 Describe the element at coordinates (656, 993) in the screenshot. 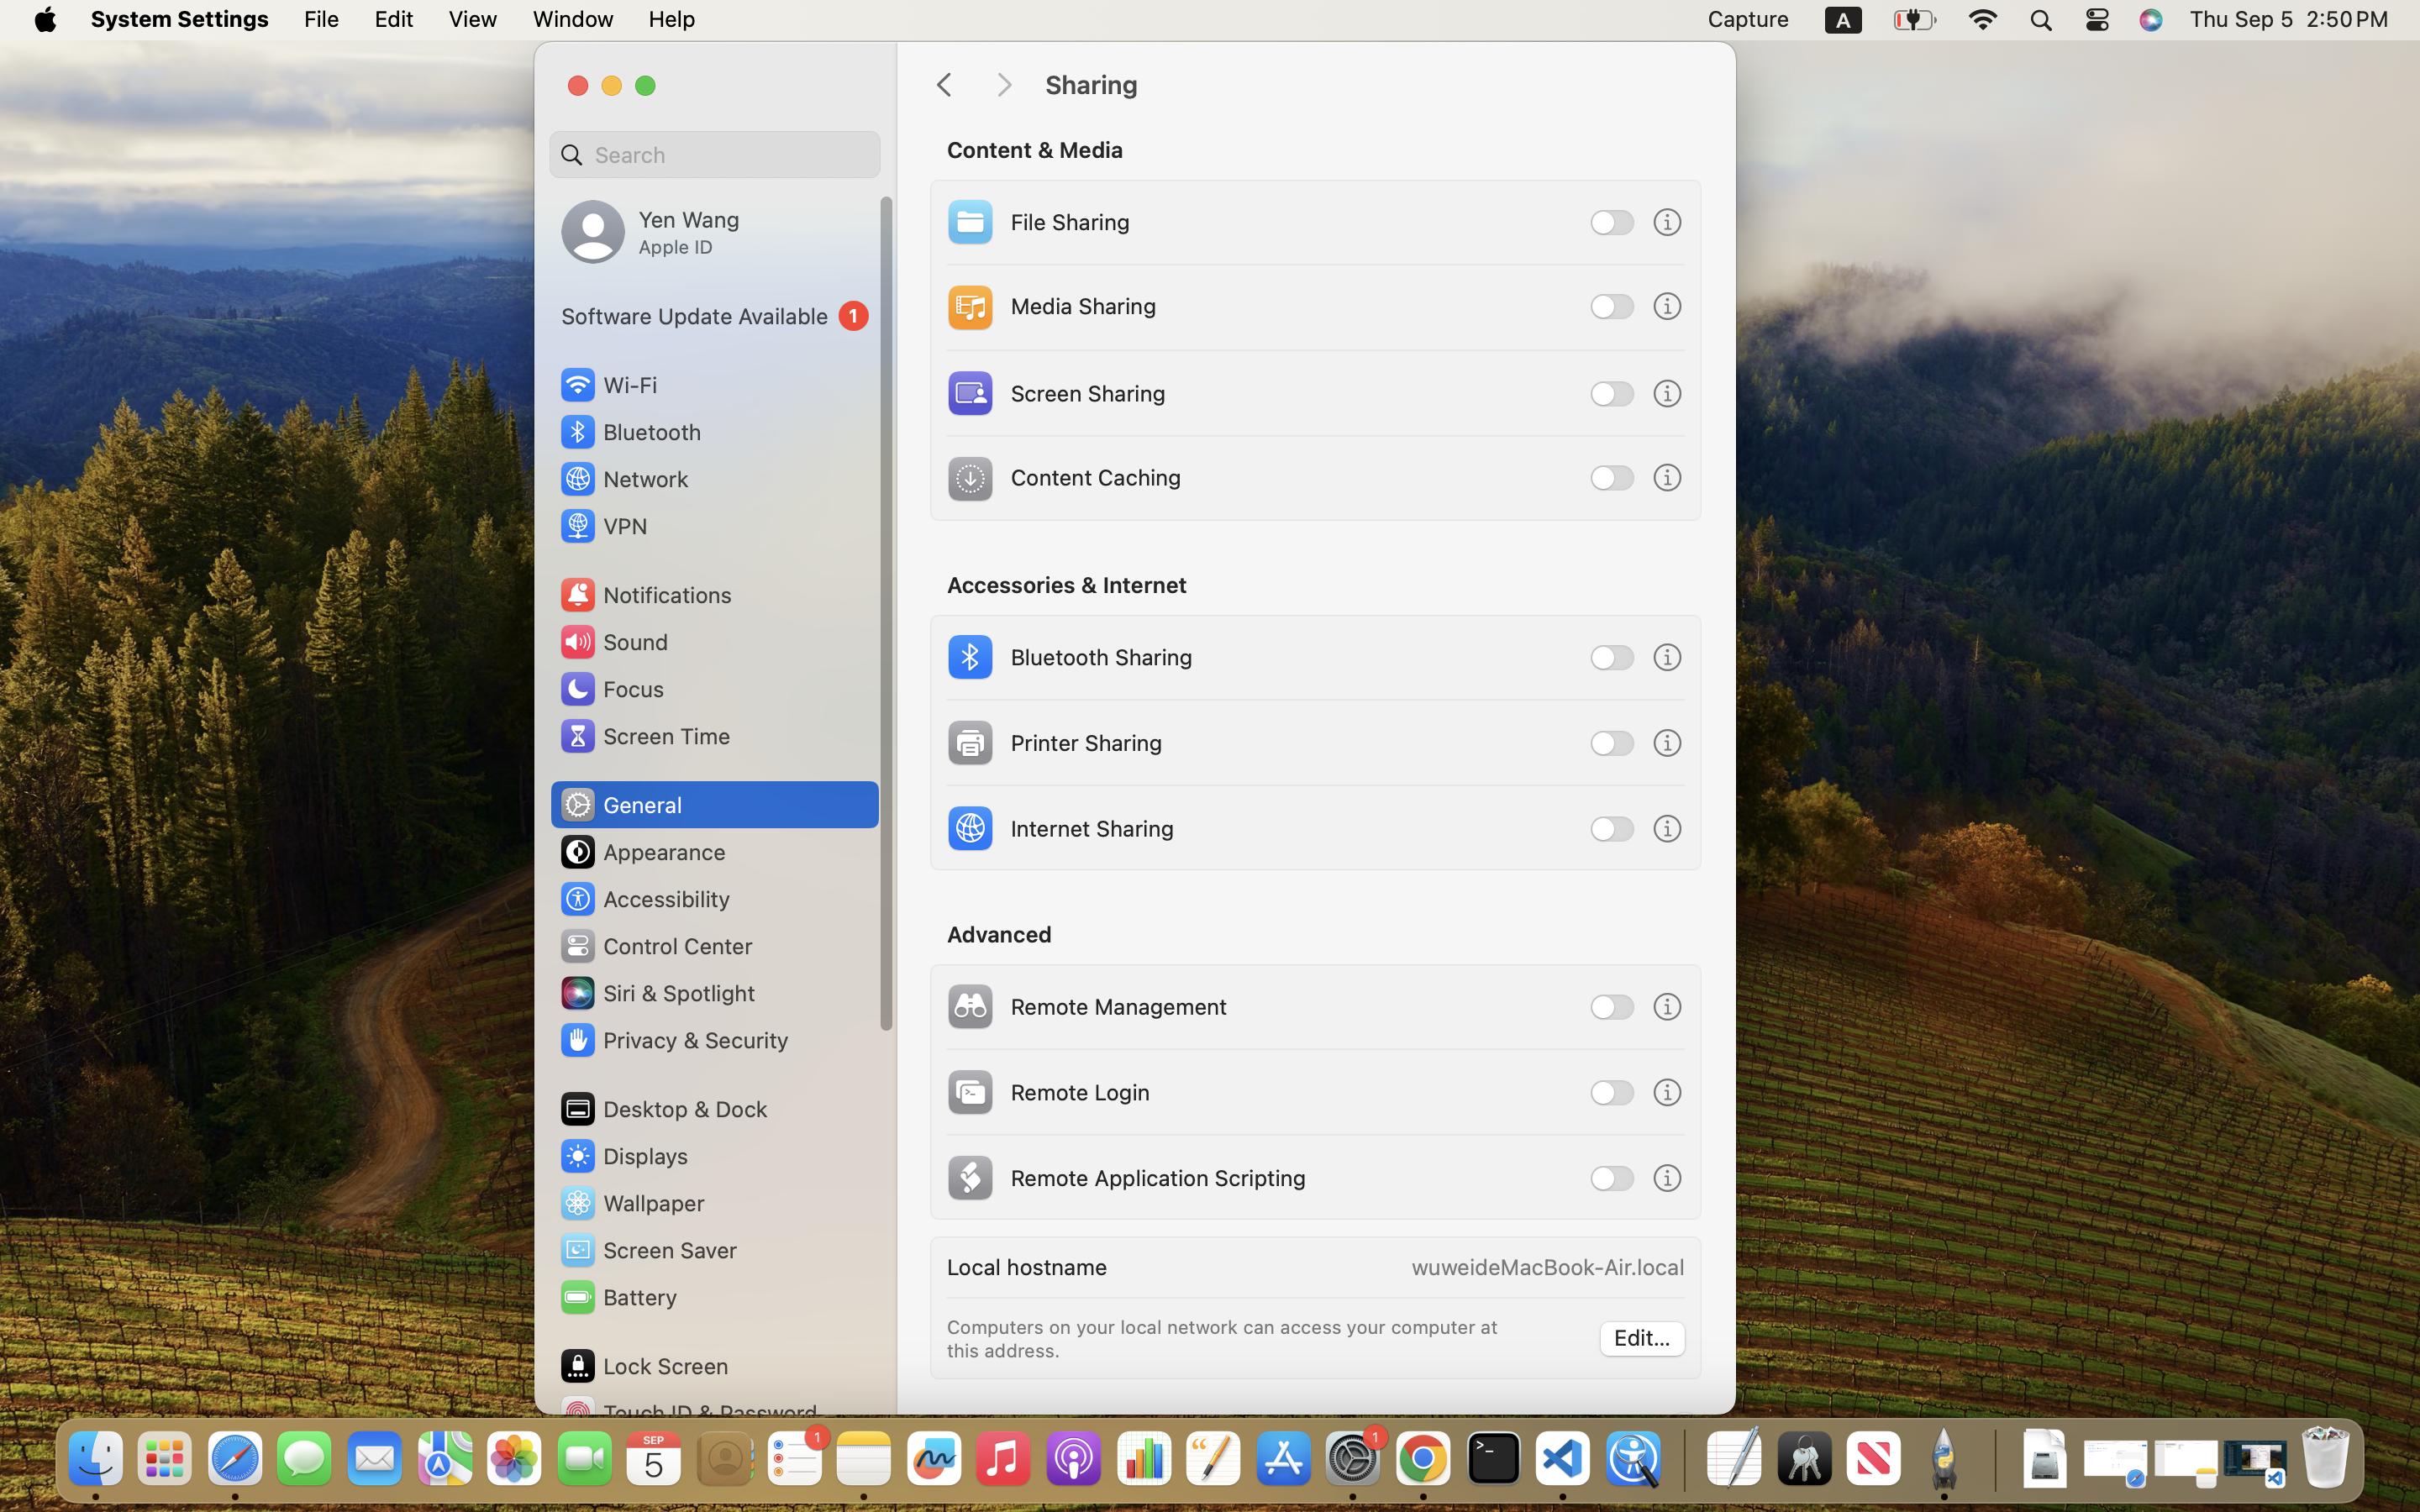

I see `Siri & Spotlight` at that location.